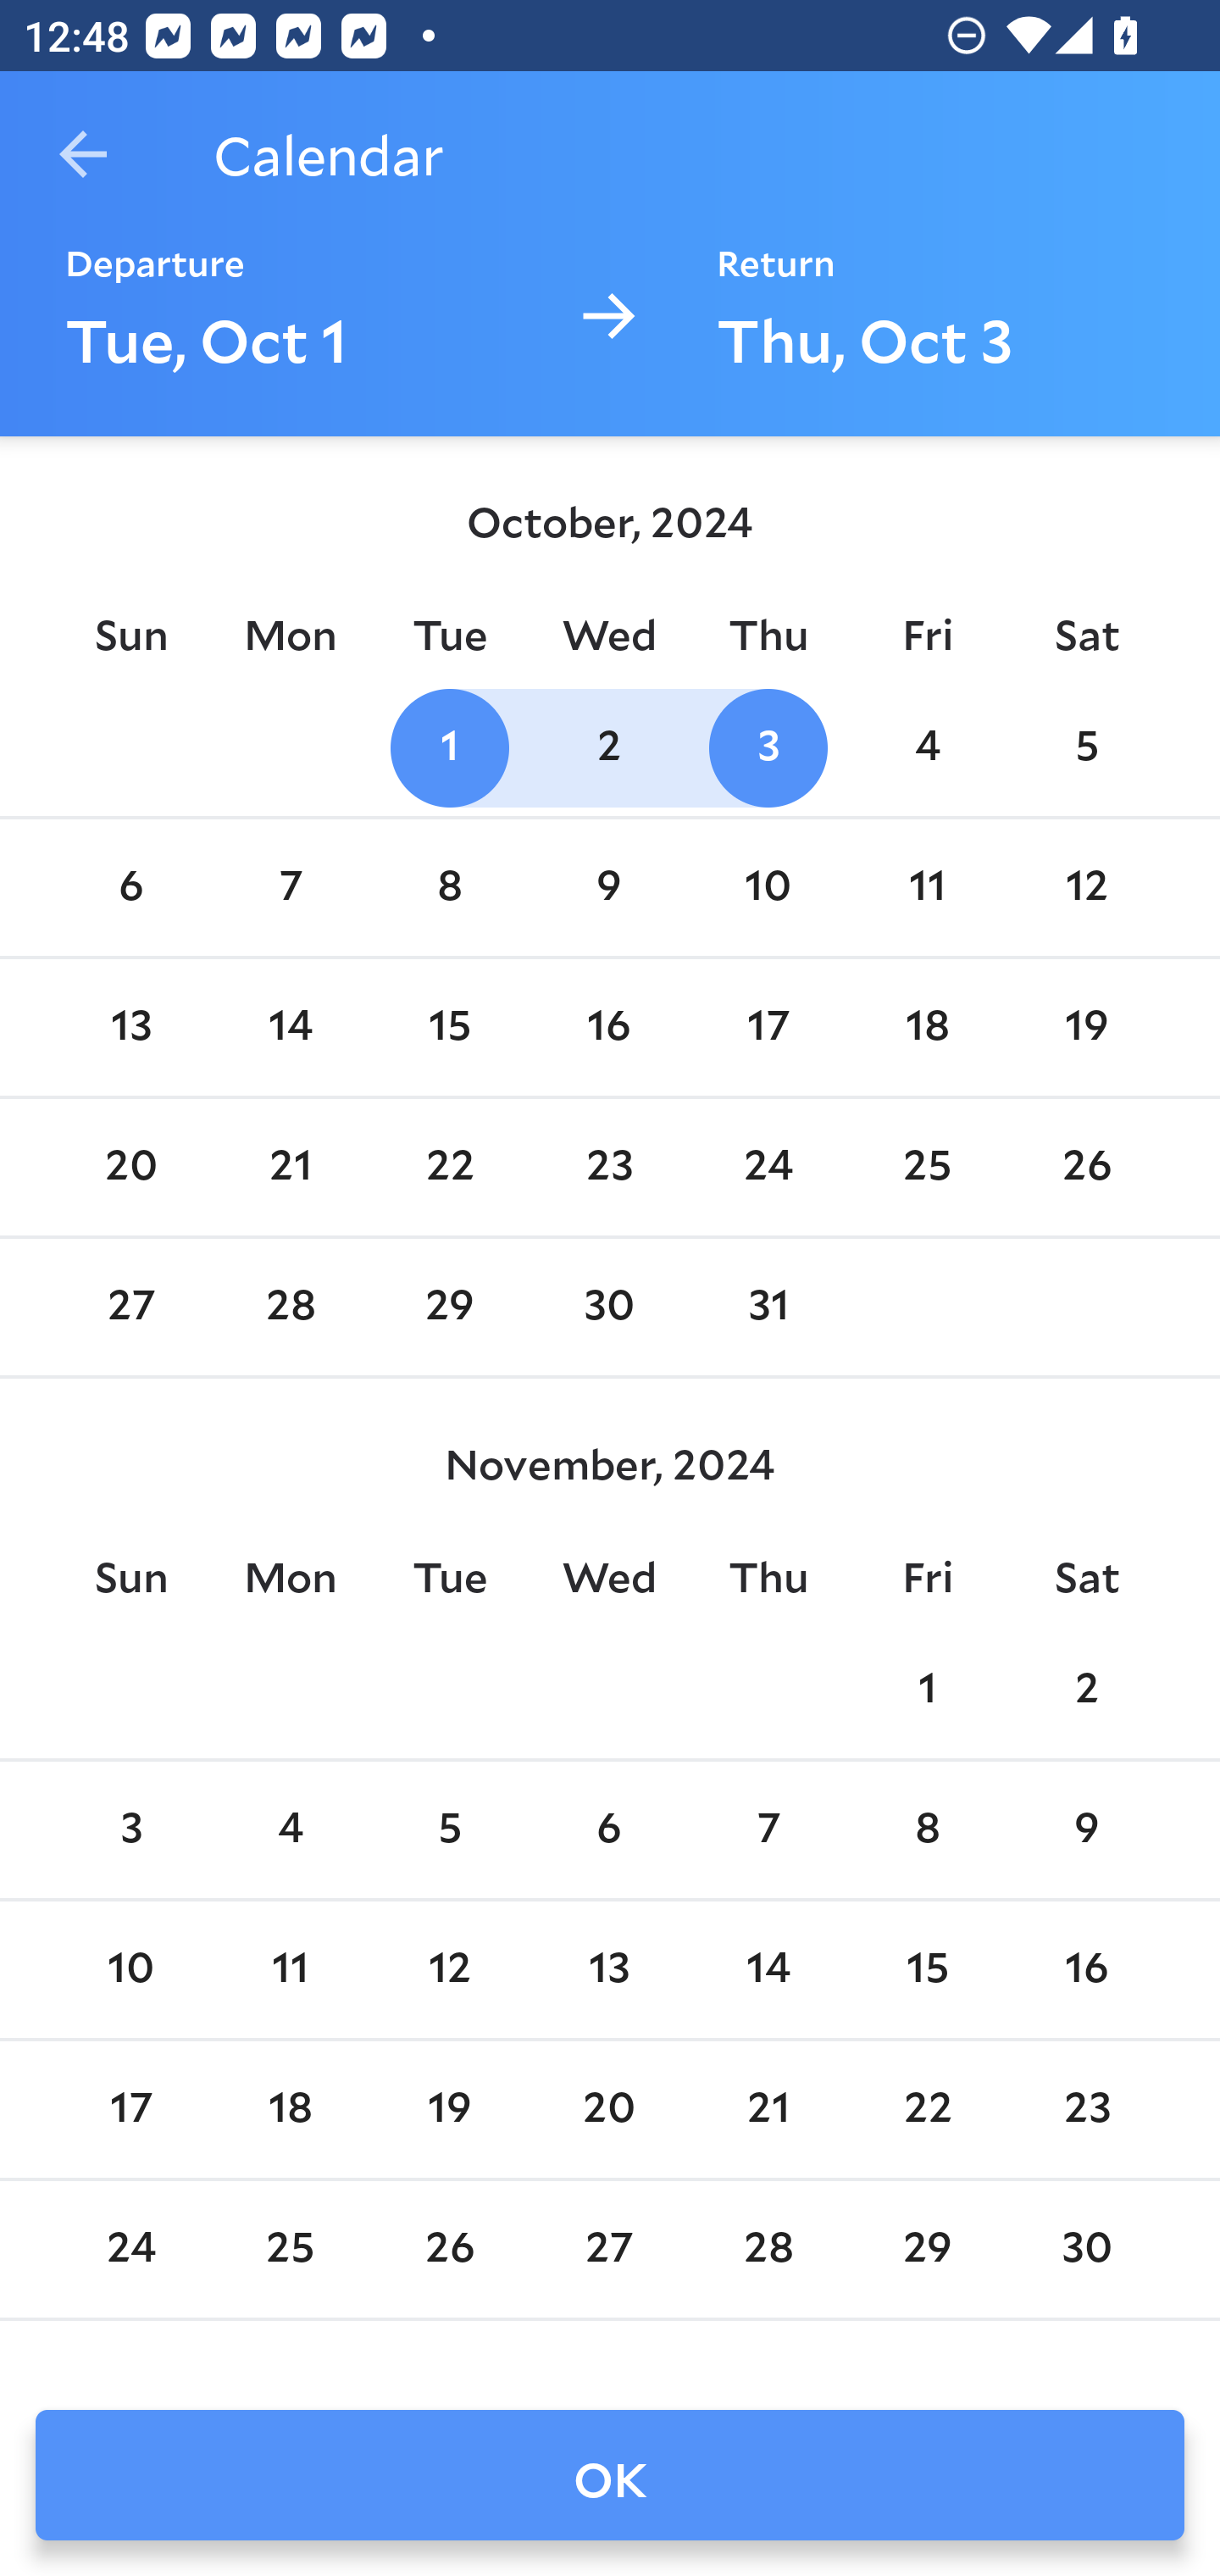 Image resolution: width=1220 pixels, height=2576 pixels. Describe the element at coordinates (927, 1970) in the screenshot. I see `15` at that location.